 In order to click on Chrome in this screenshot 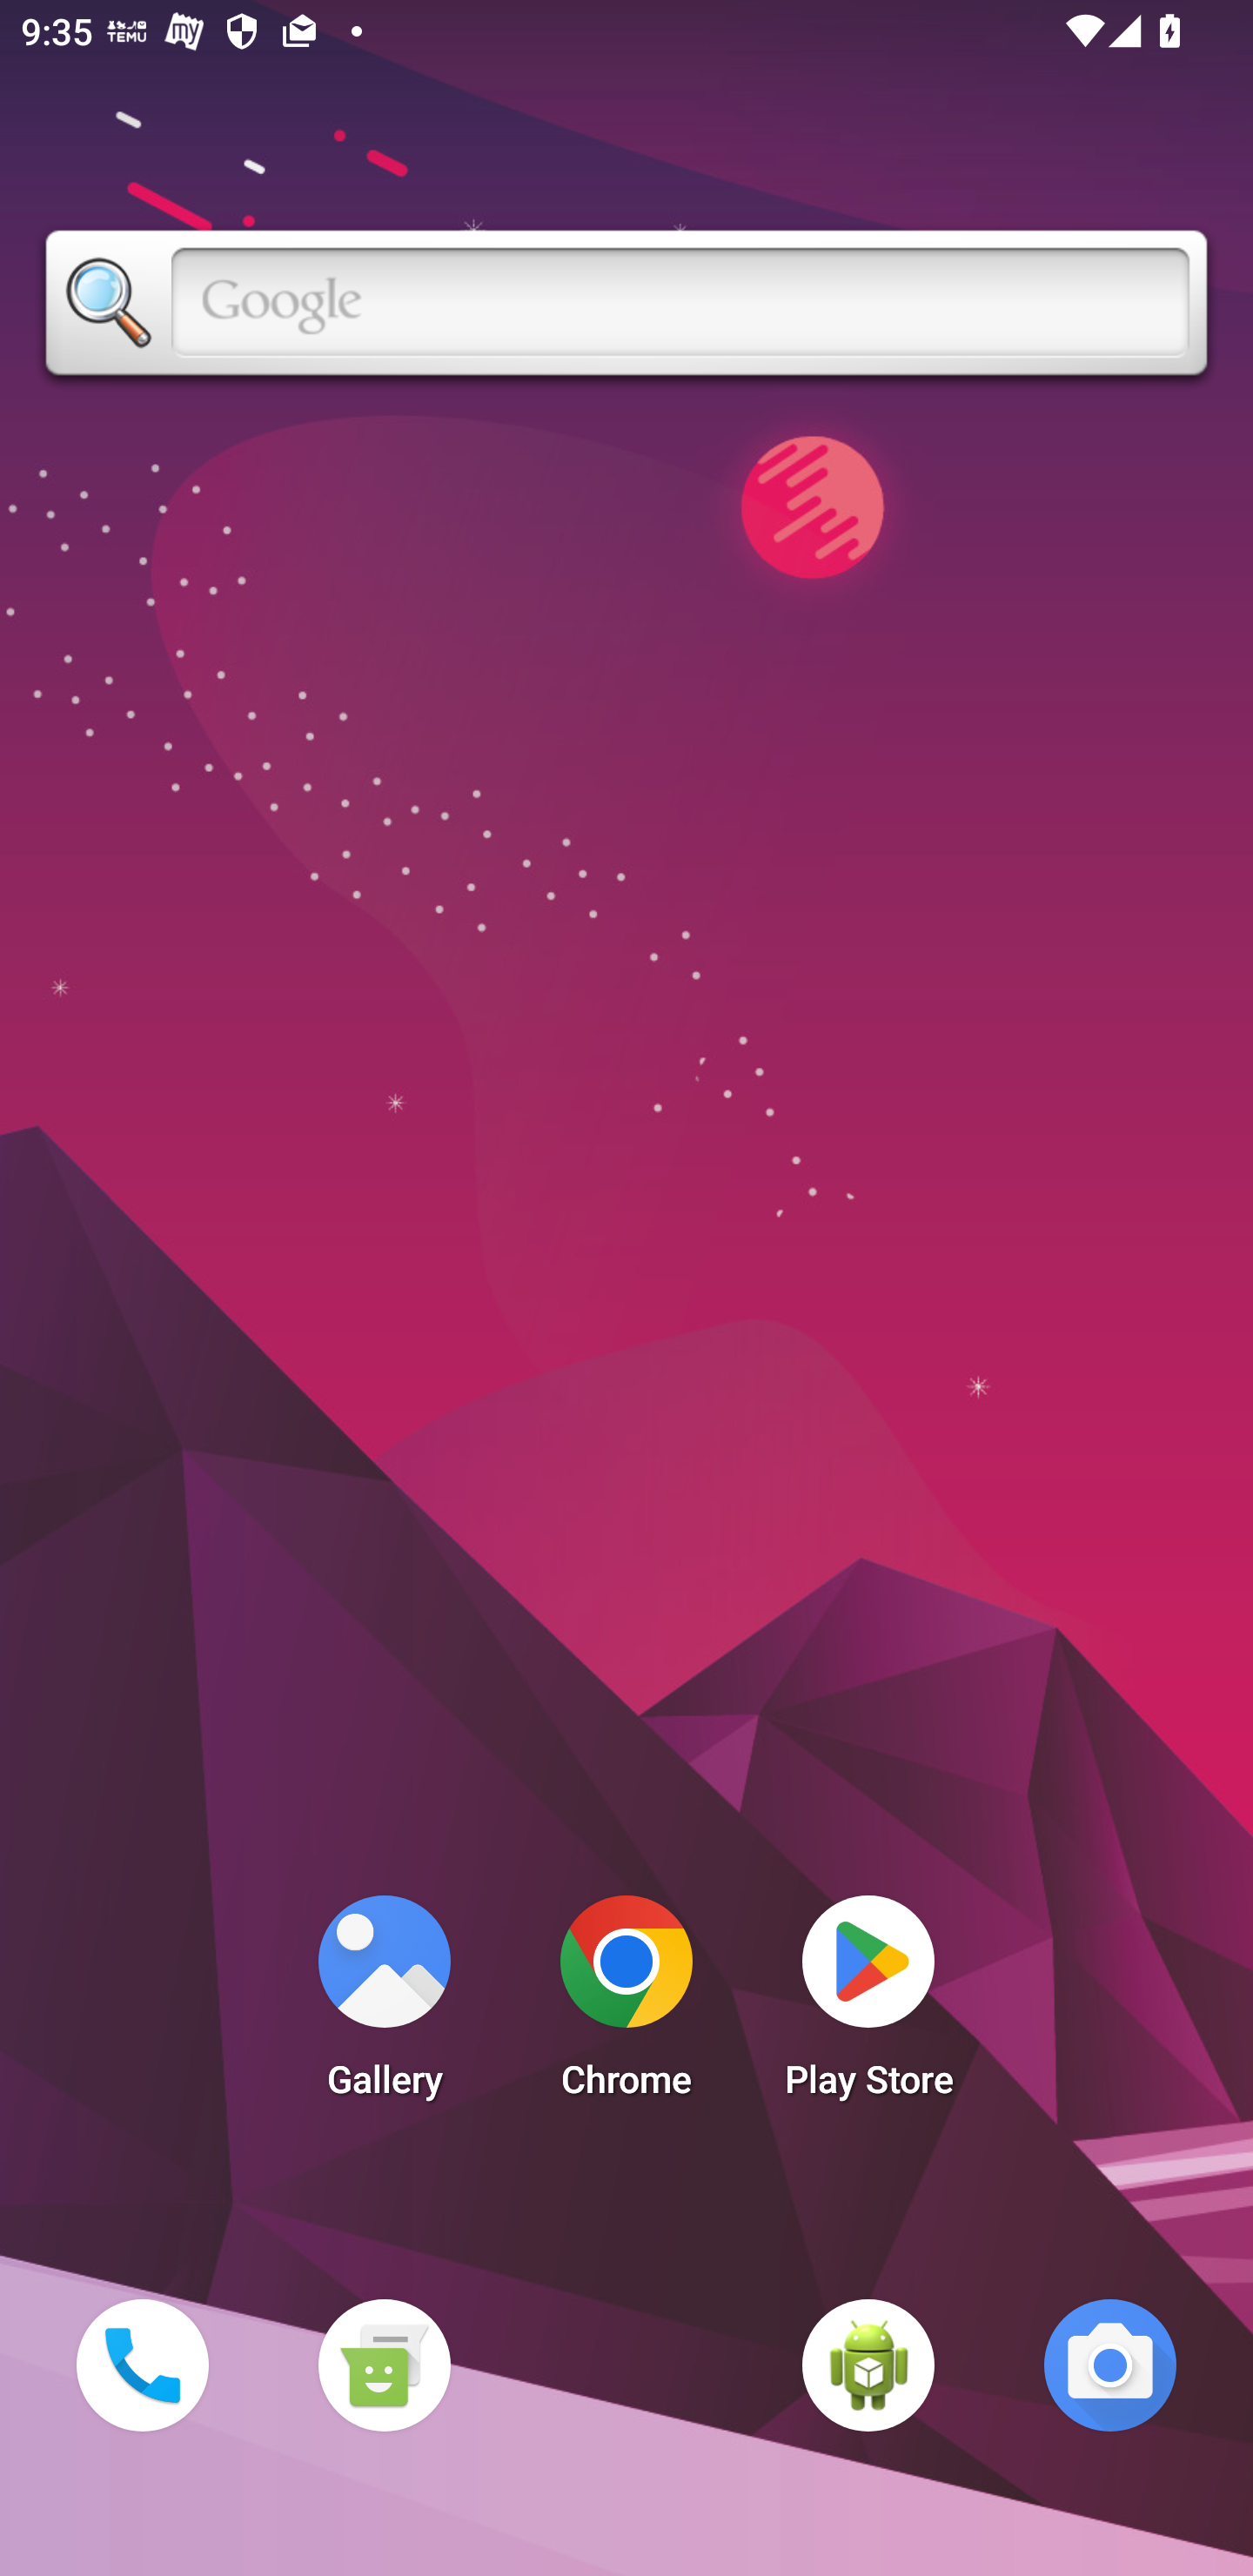, I will do `click(626, 2005)`.